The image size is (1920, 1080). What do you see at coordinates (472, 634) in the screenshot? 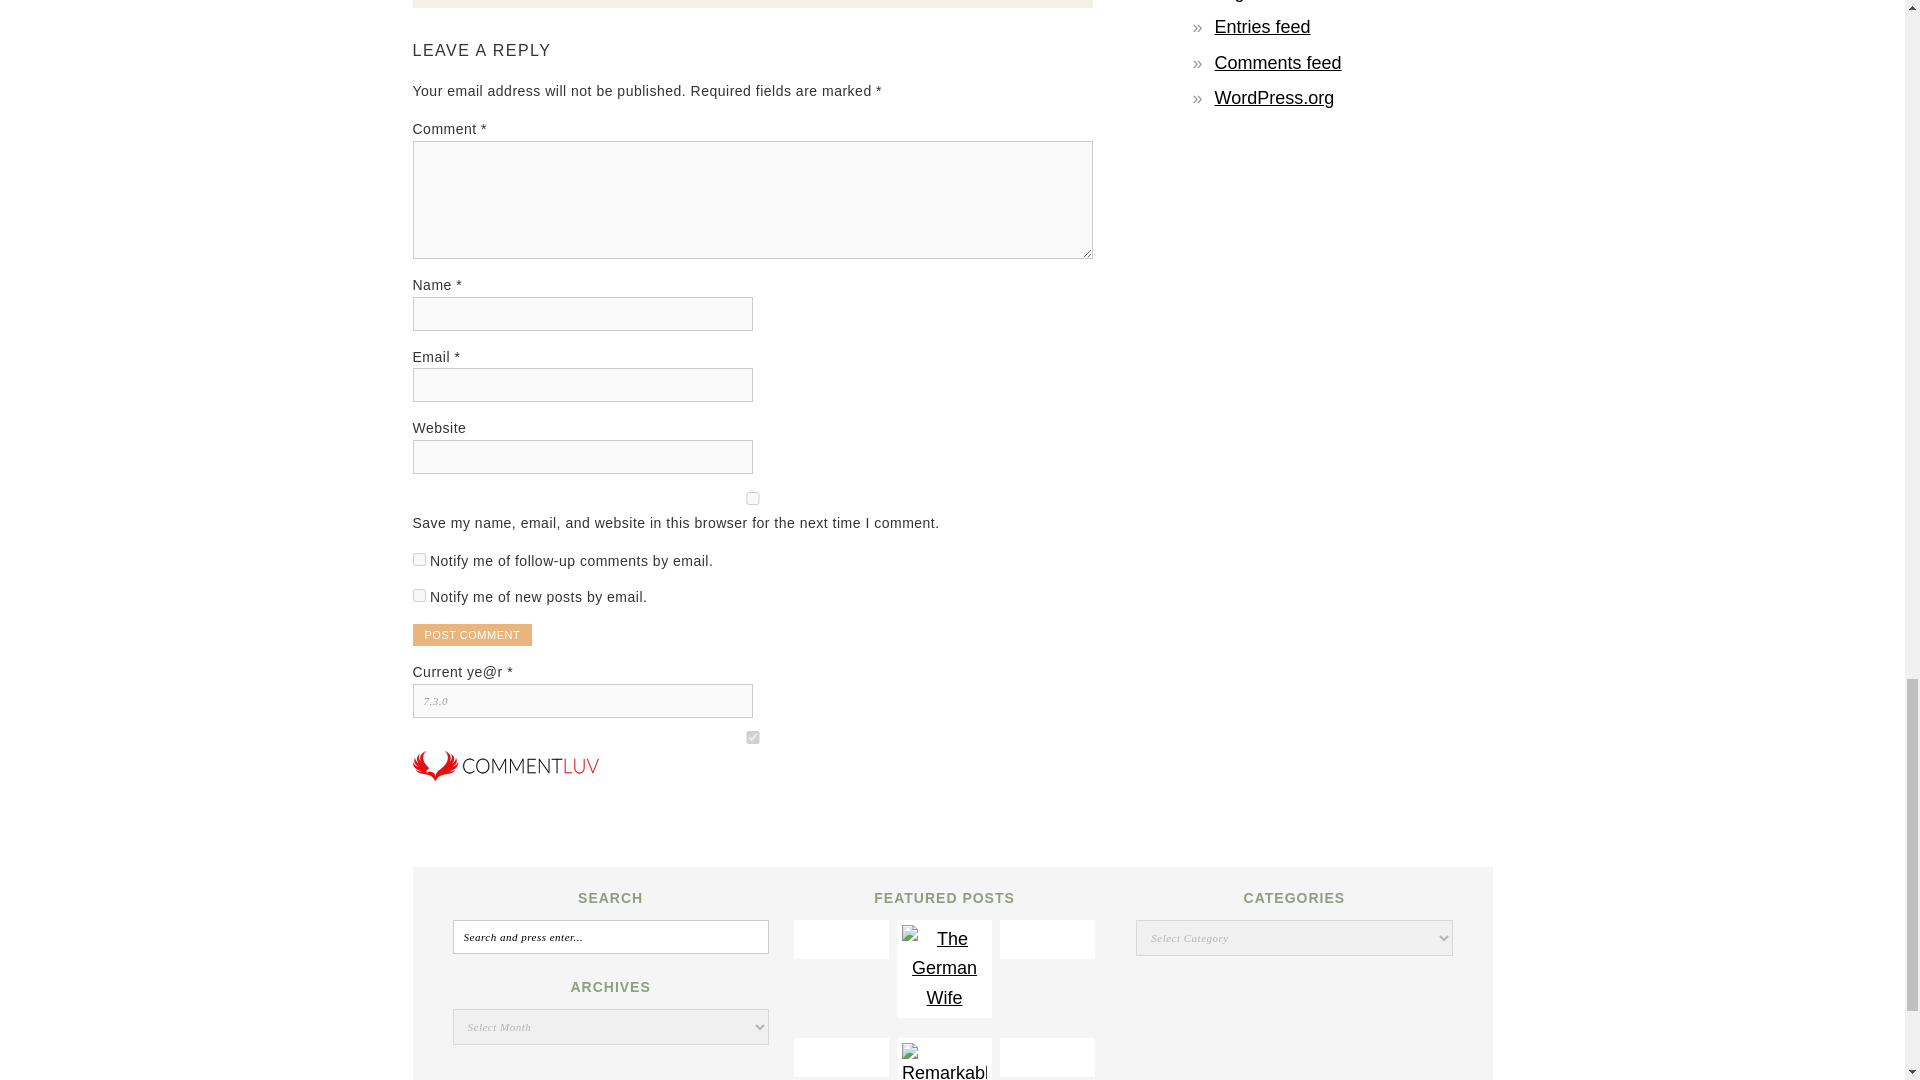
I see `Post Comment` at bounding box center [472, 634].